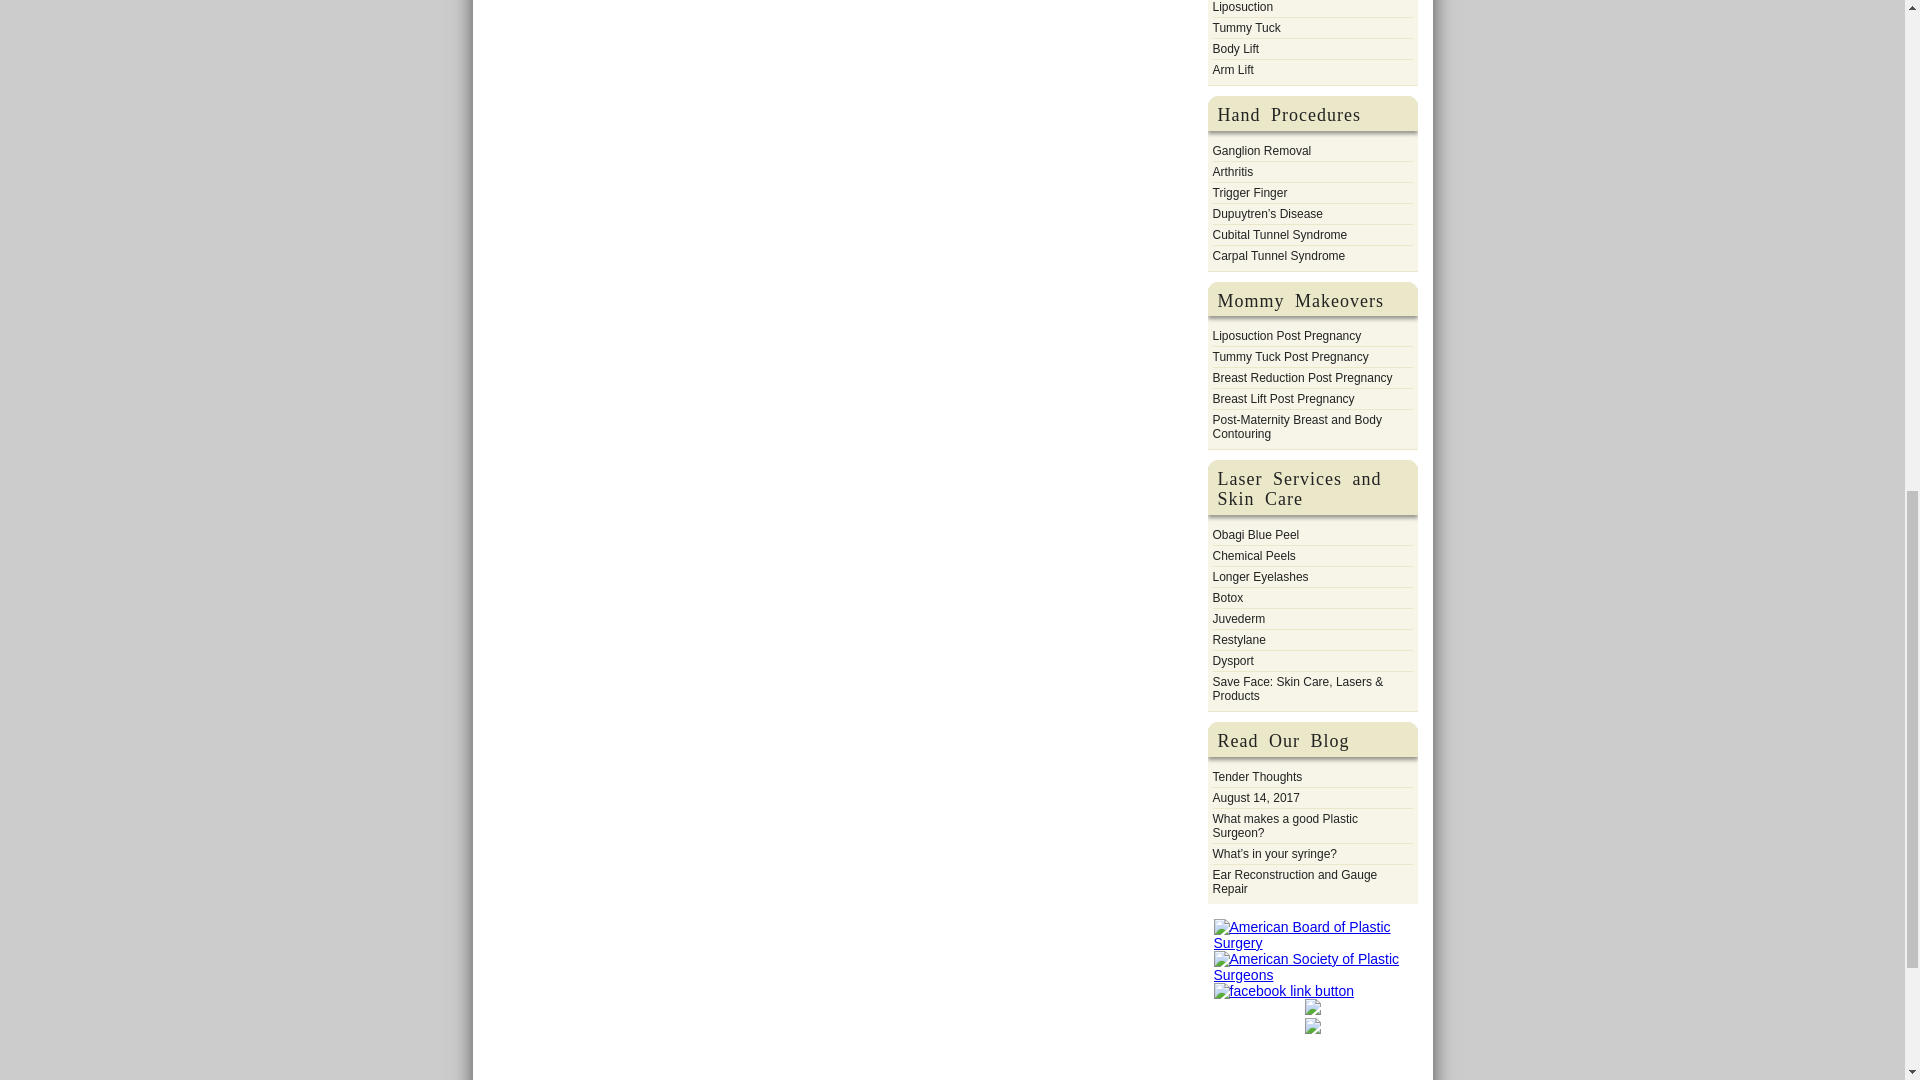  What do you see at coordinates (1246, 28) in the screenshot?
I see `Tummy Tuck` at bounding box center [1246, 28].